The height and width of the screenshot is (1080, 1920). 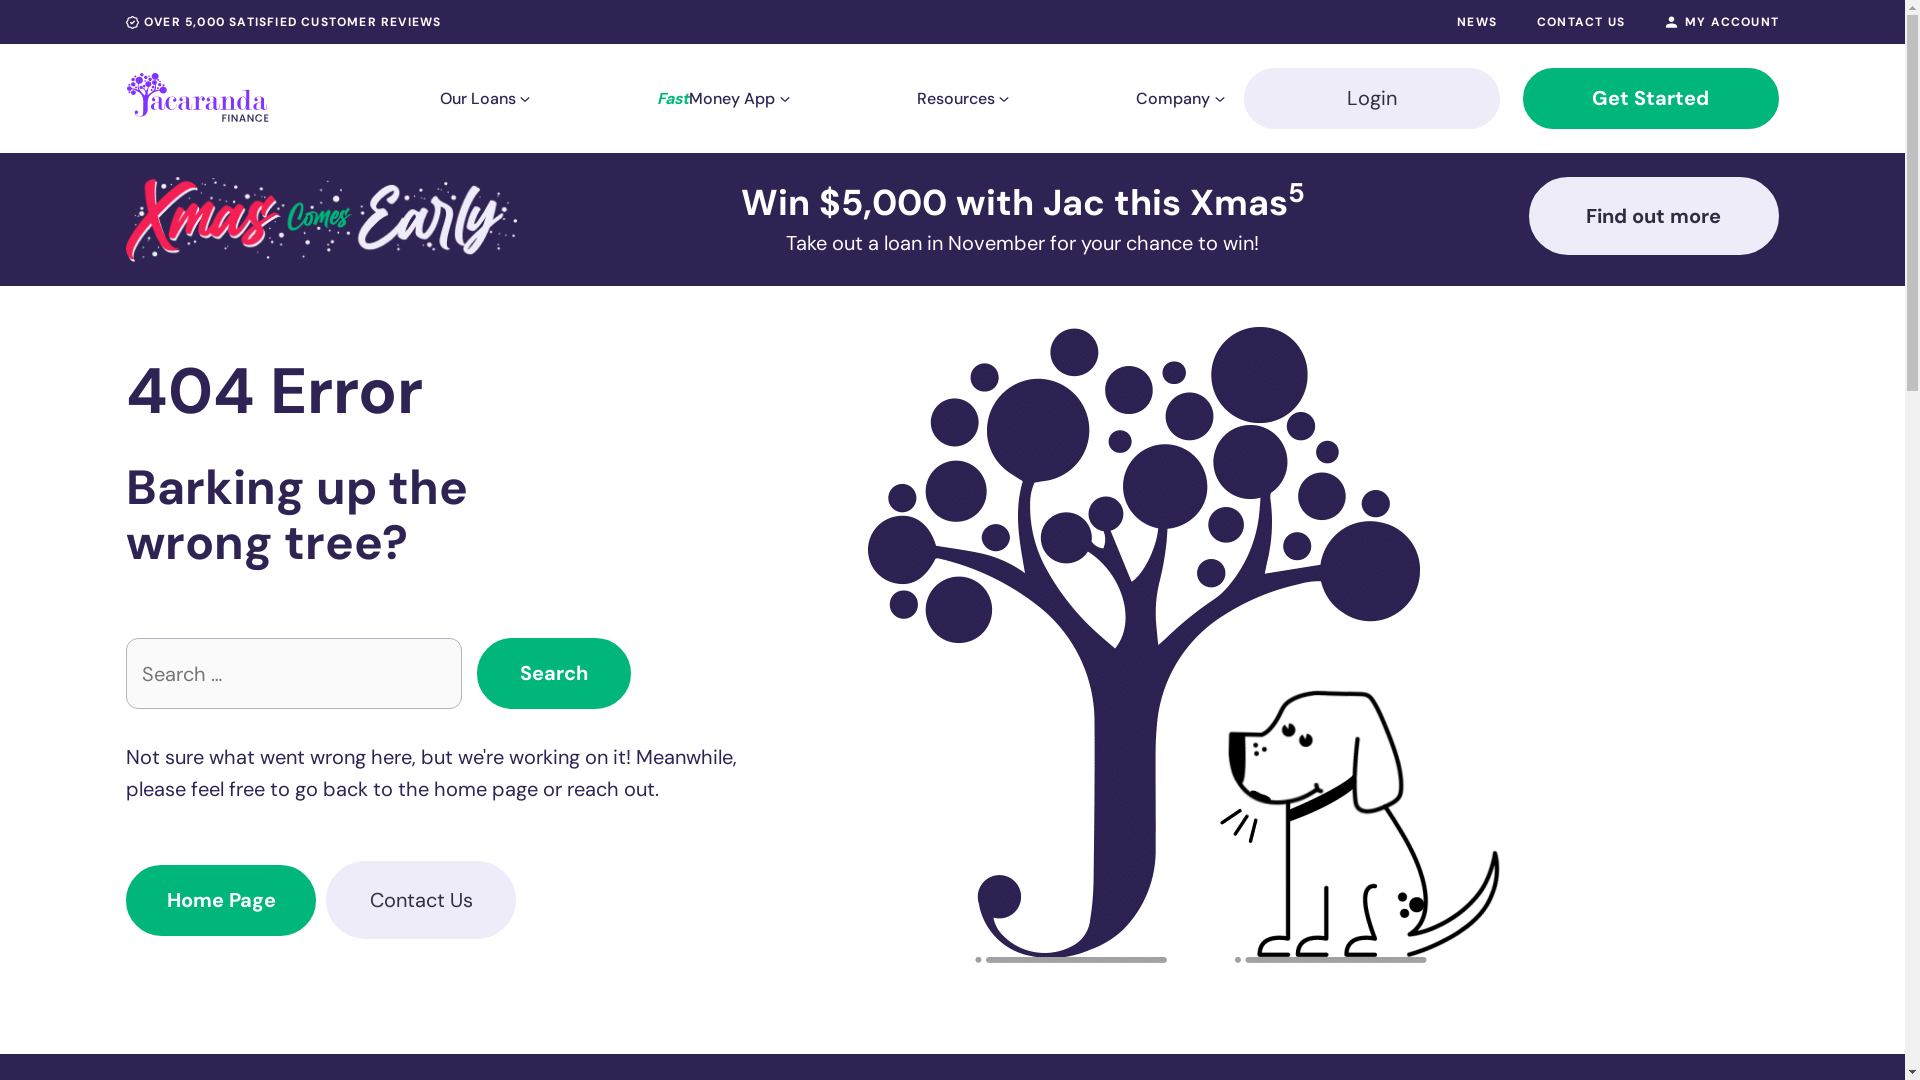 I want to click on Company, so click(x=1173, y=98).